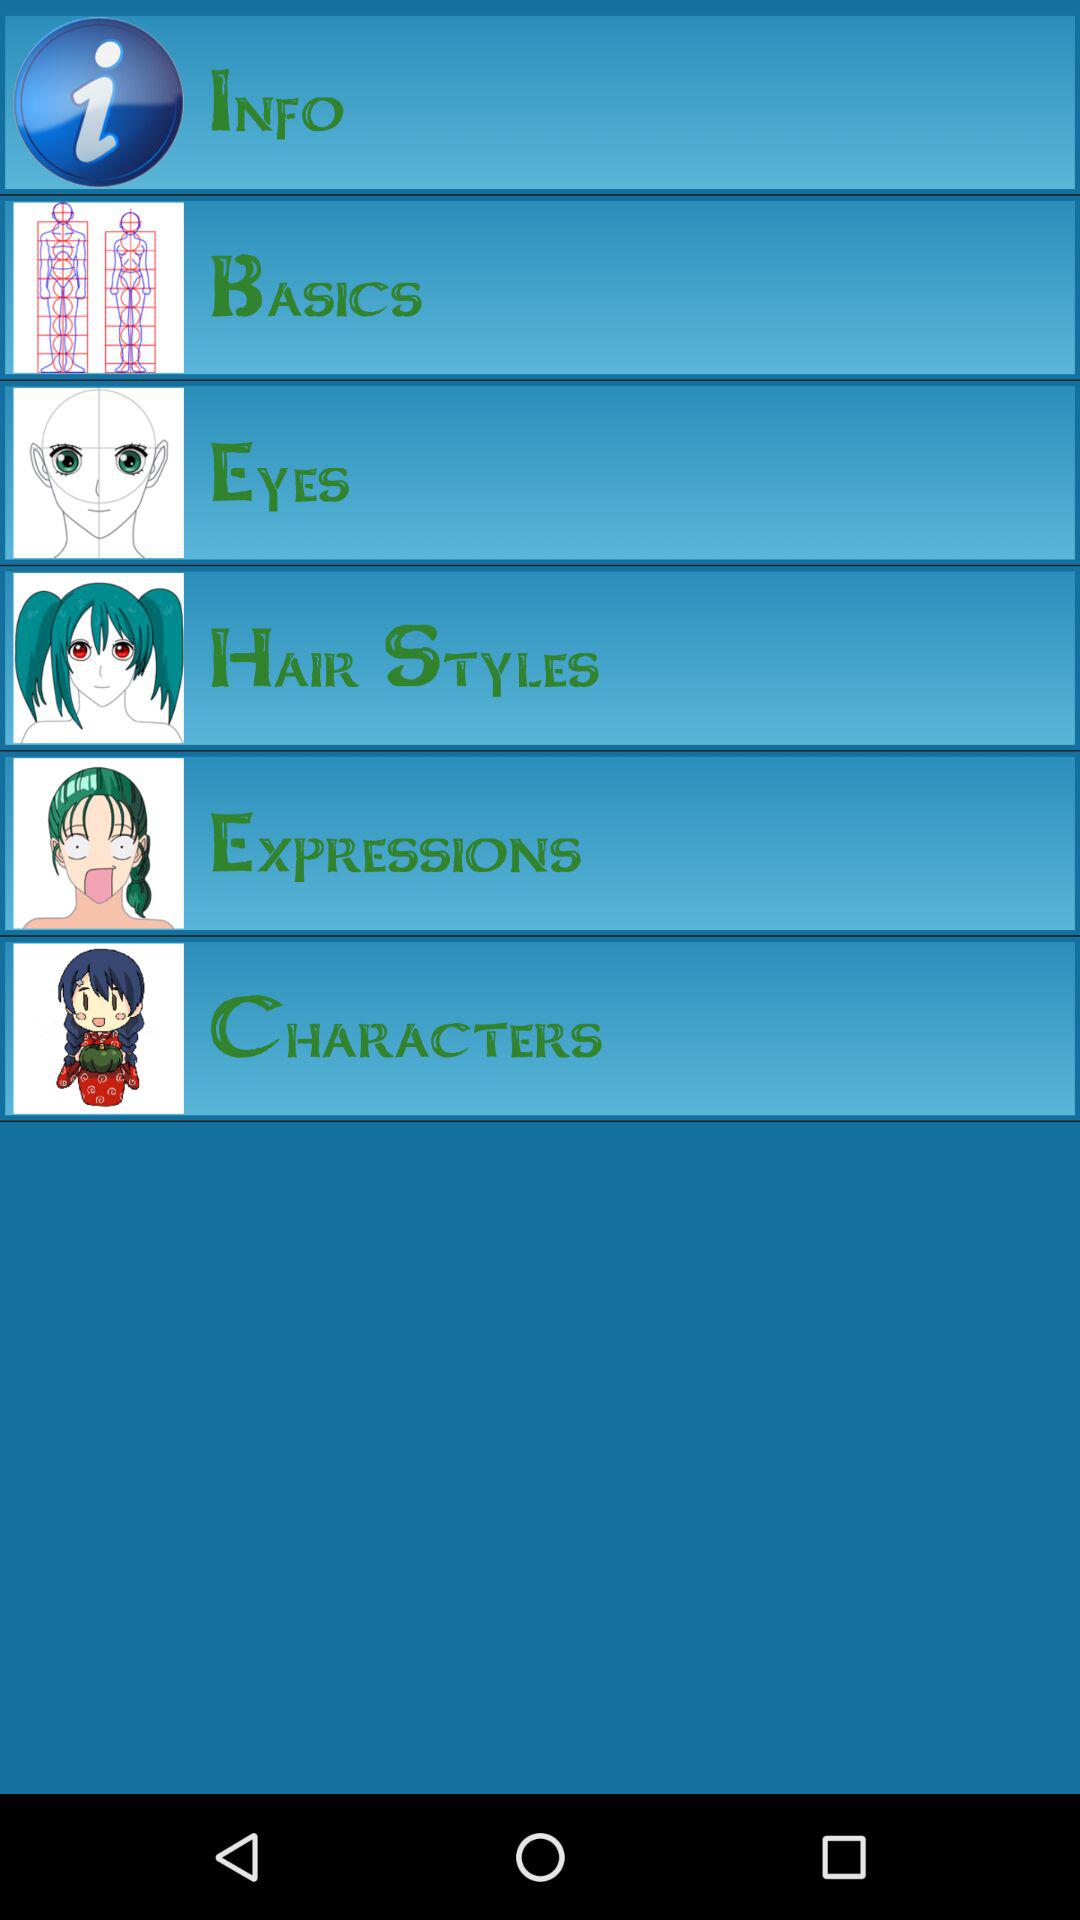 The image size is (1080, 1920). I want to click on flip until the hair styles, so click(392, 658).